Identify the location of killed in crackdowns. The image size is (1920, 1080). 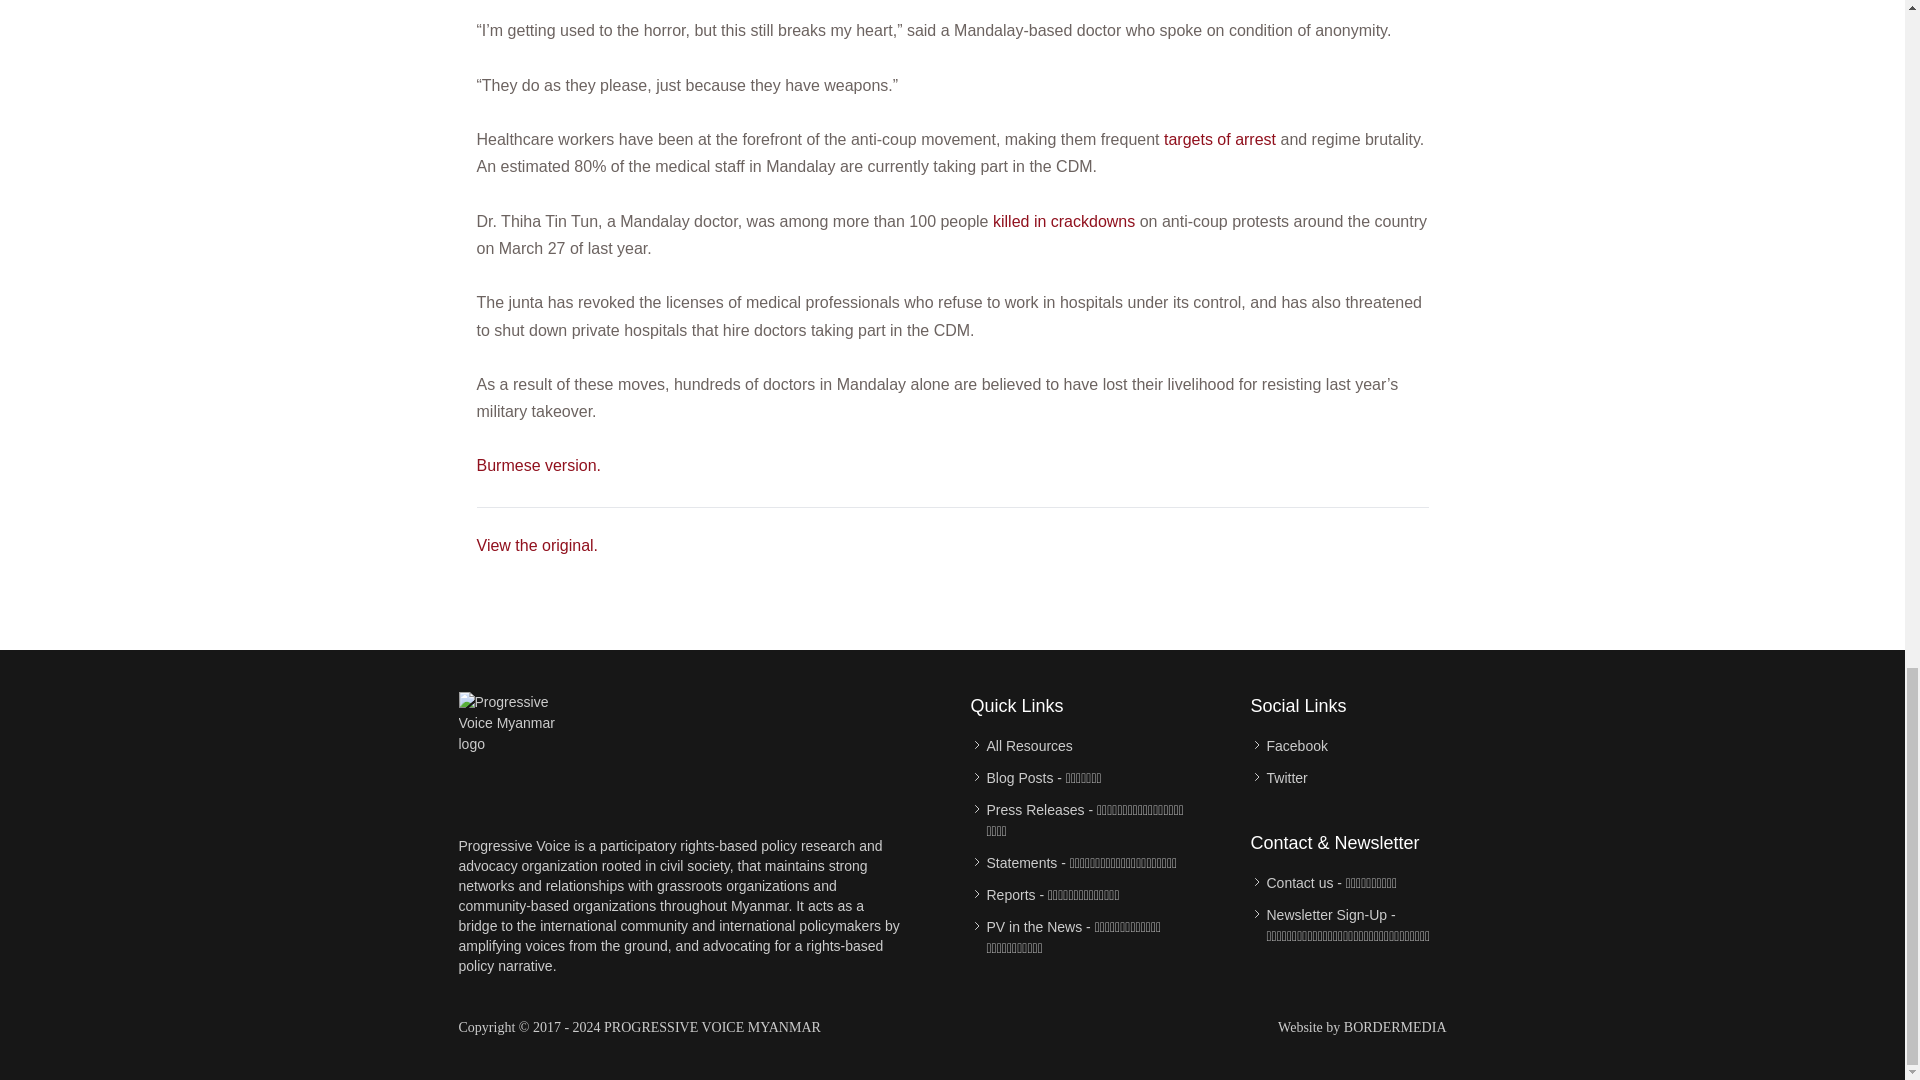
(1063, 221).